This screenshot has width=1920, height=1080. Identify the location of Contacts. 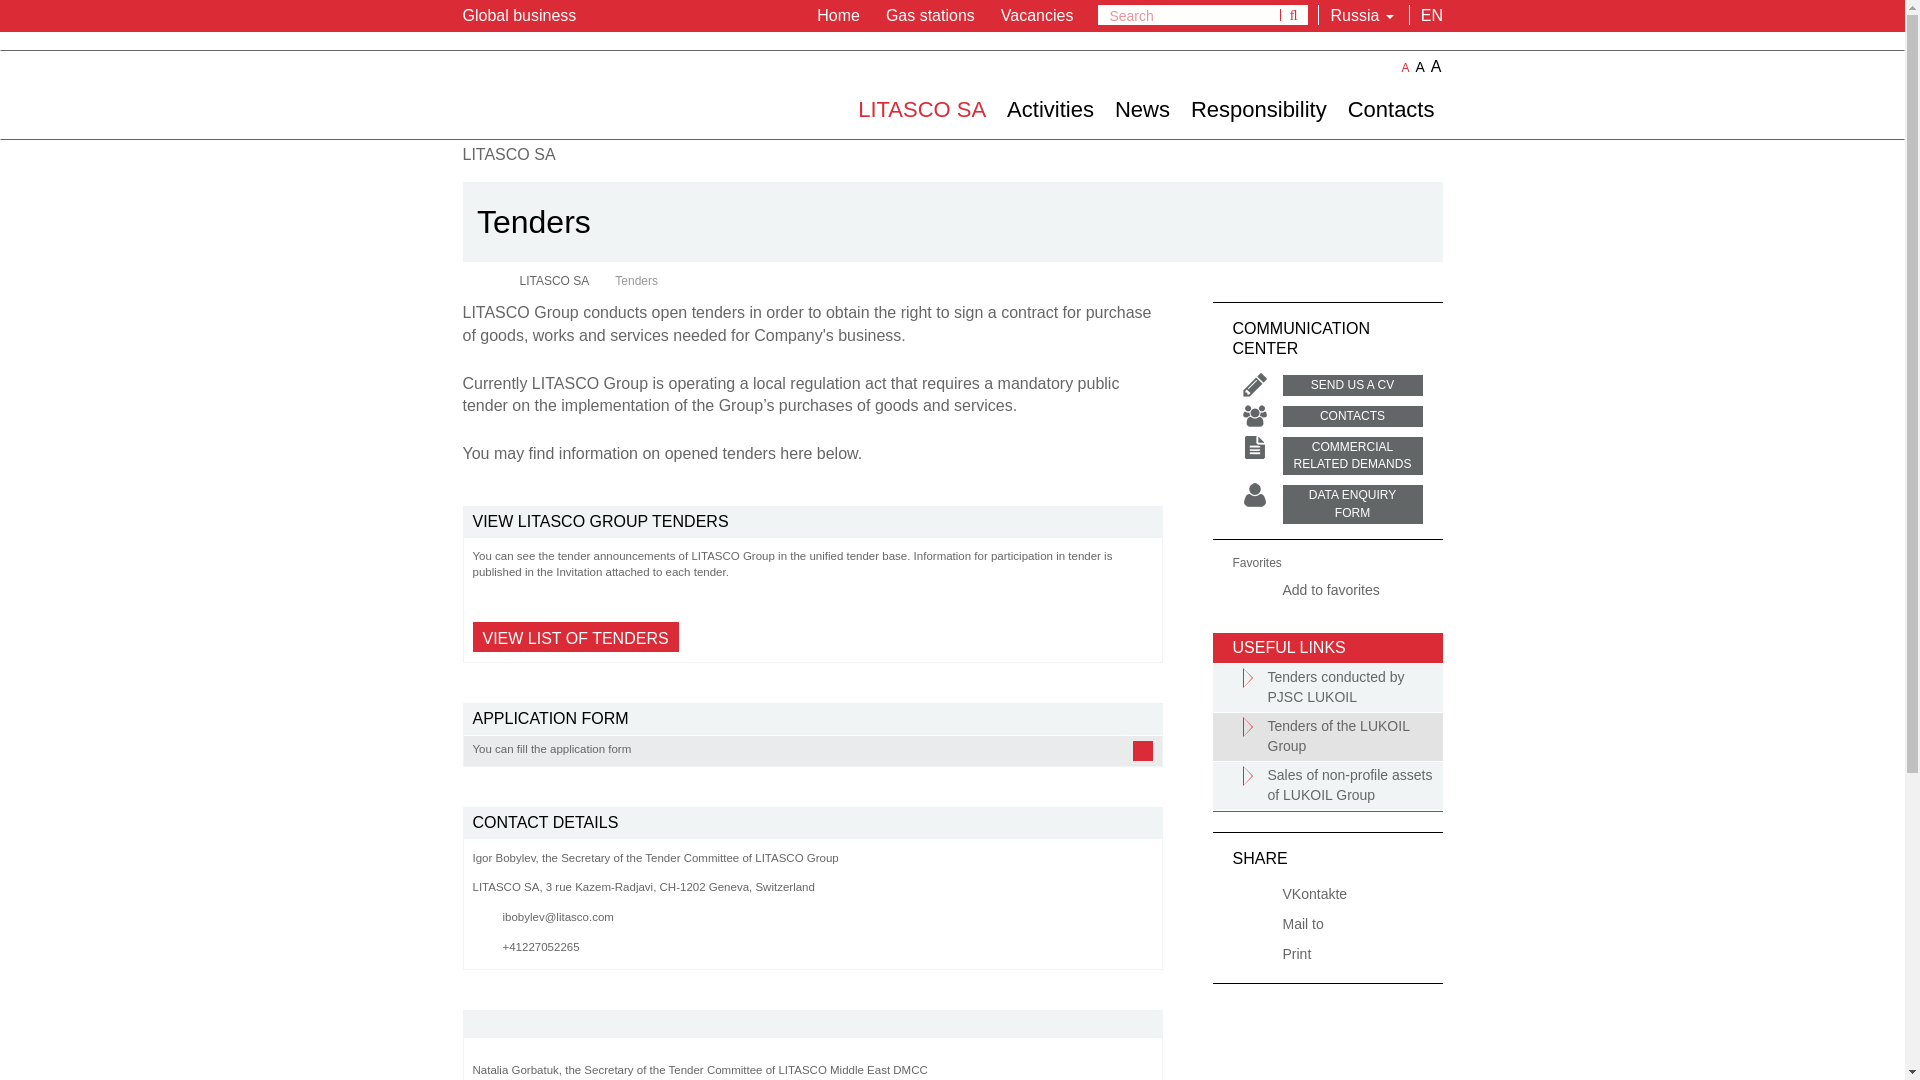
(1392, 108).